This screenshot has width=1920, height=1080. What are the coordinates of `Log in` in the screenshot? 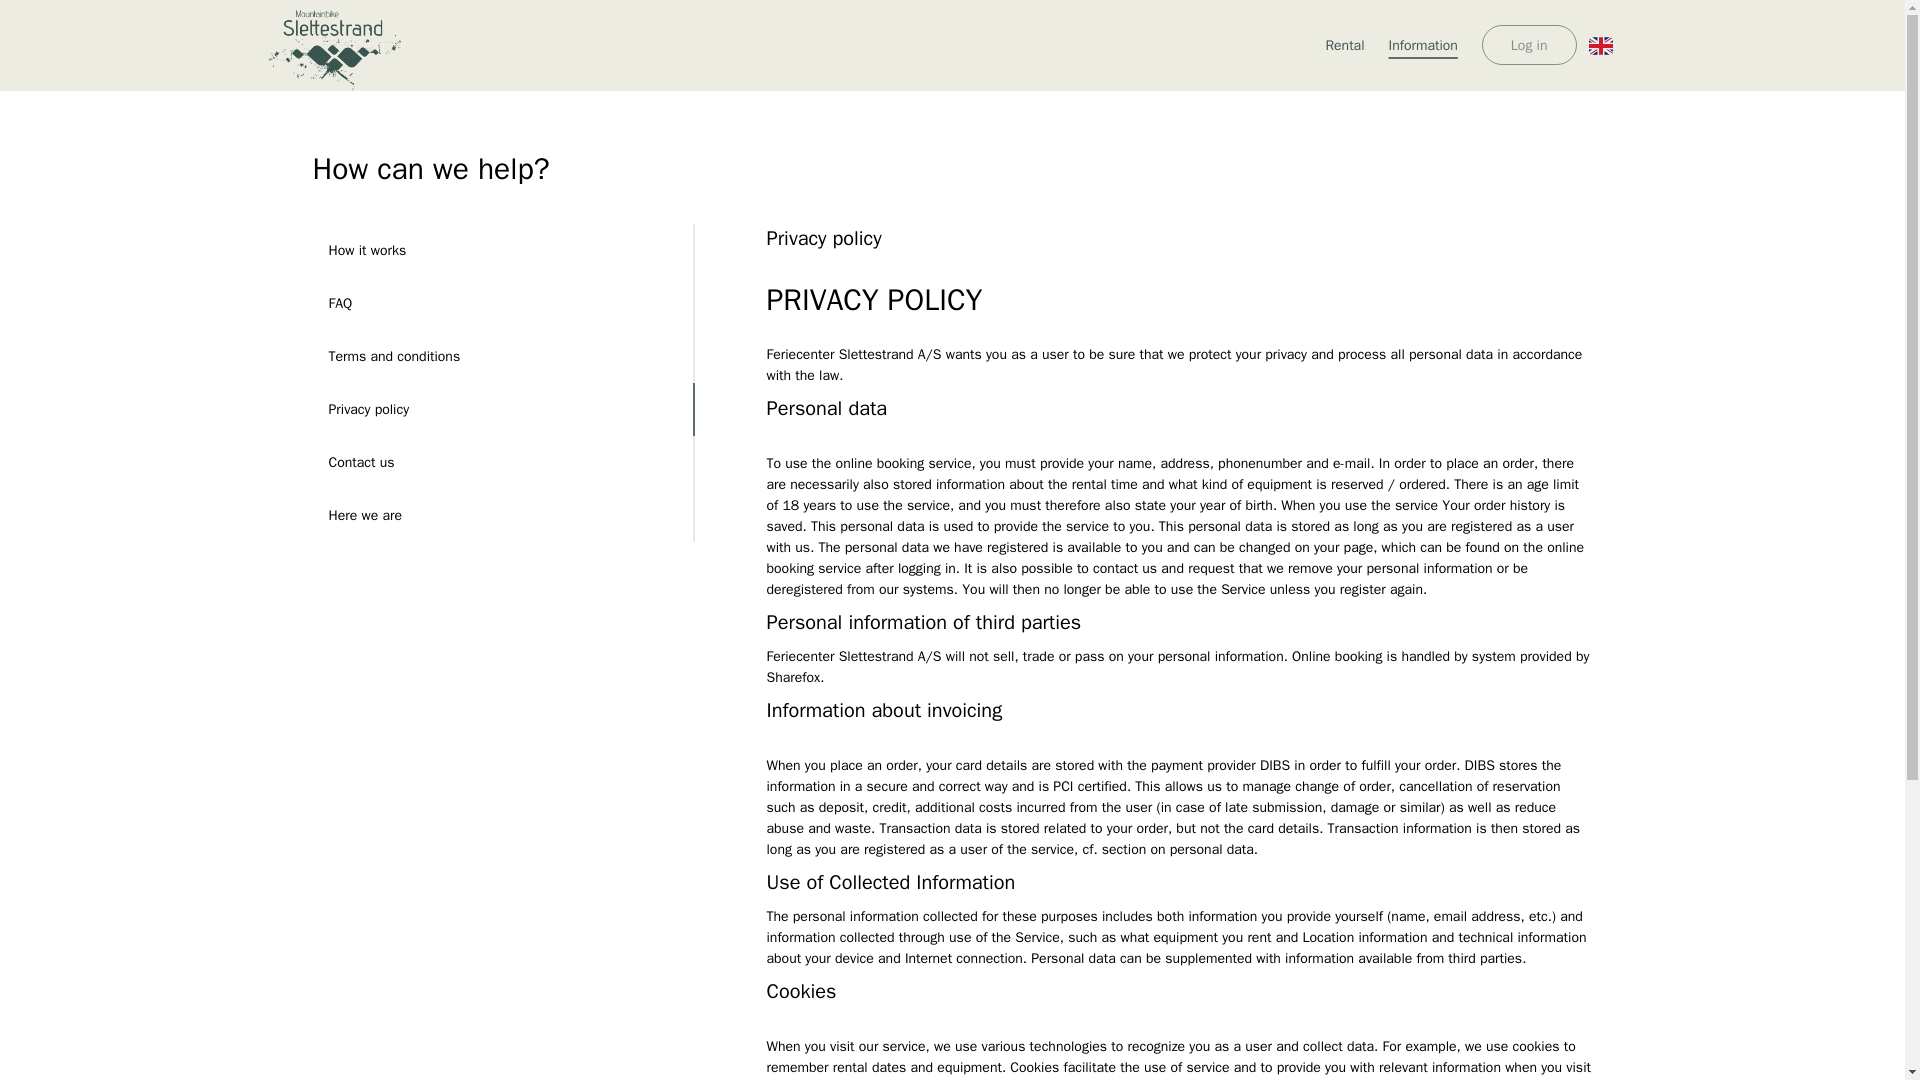 It's located at (1529, 44).